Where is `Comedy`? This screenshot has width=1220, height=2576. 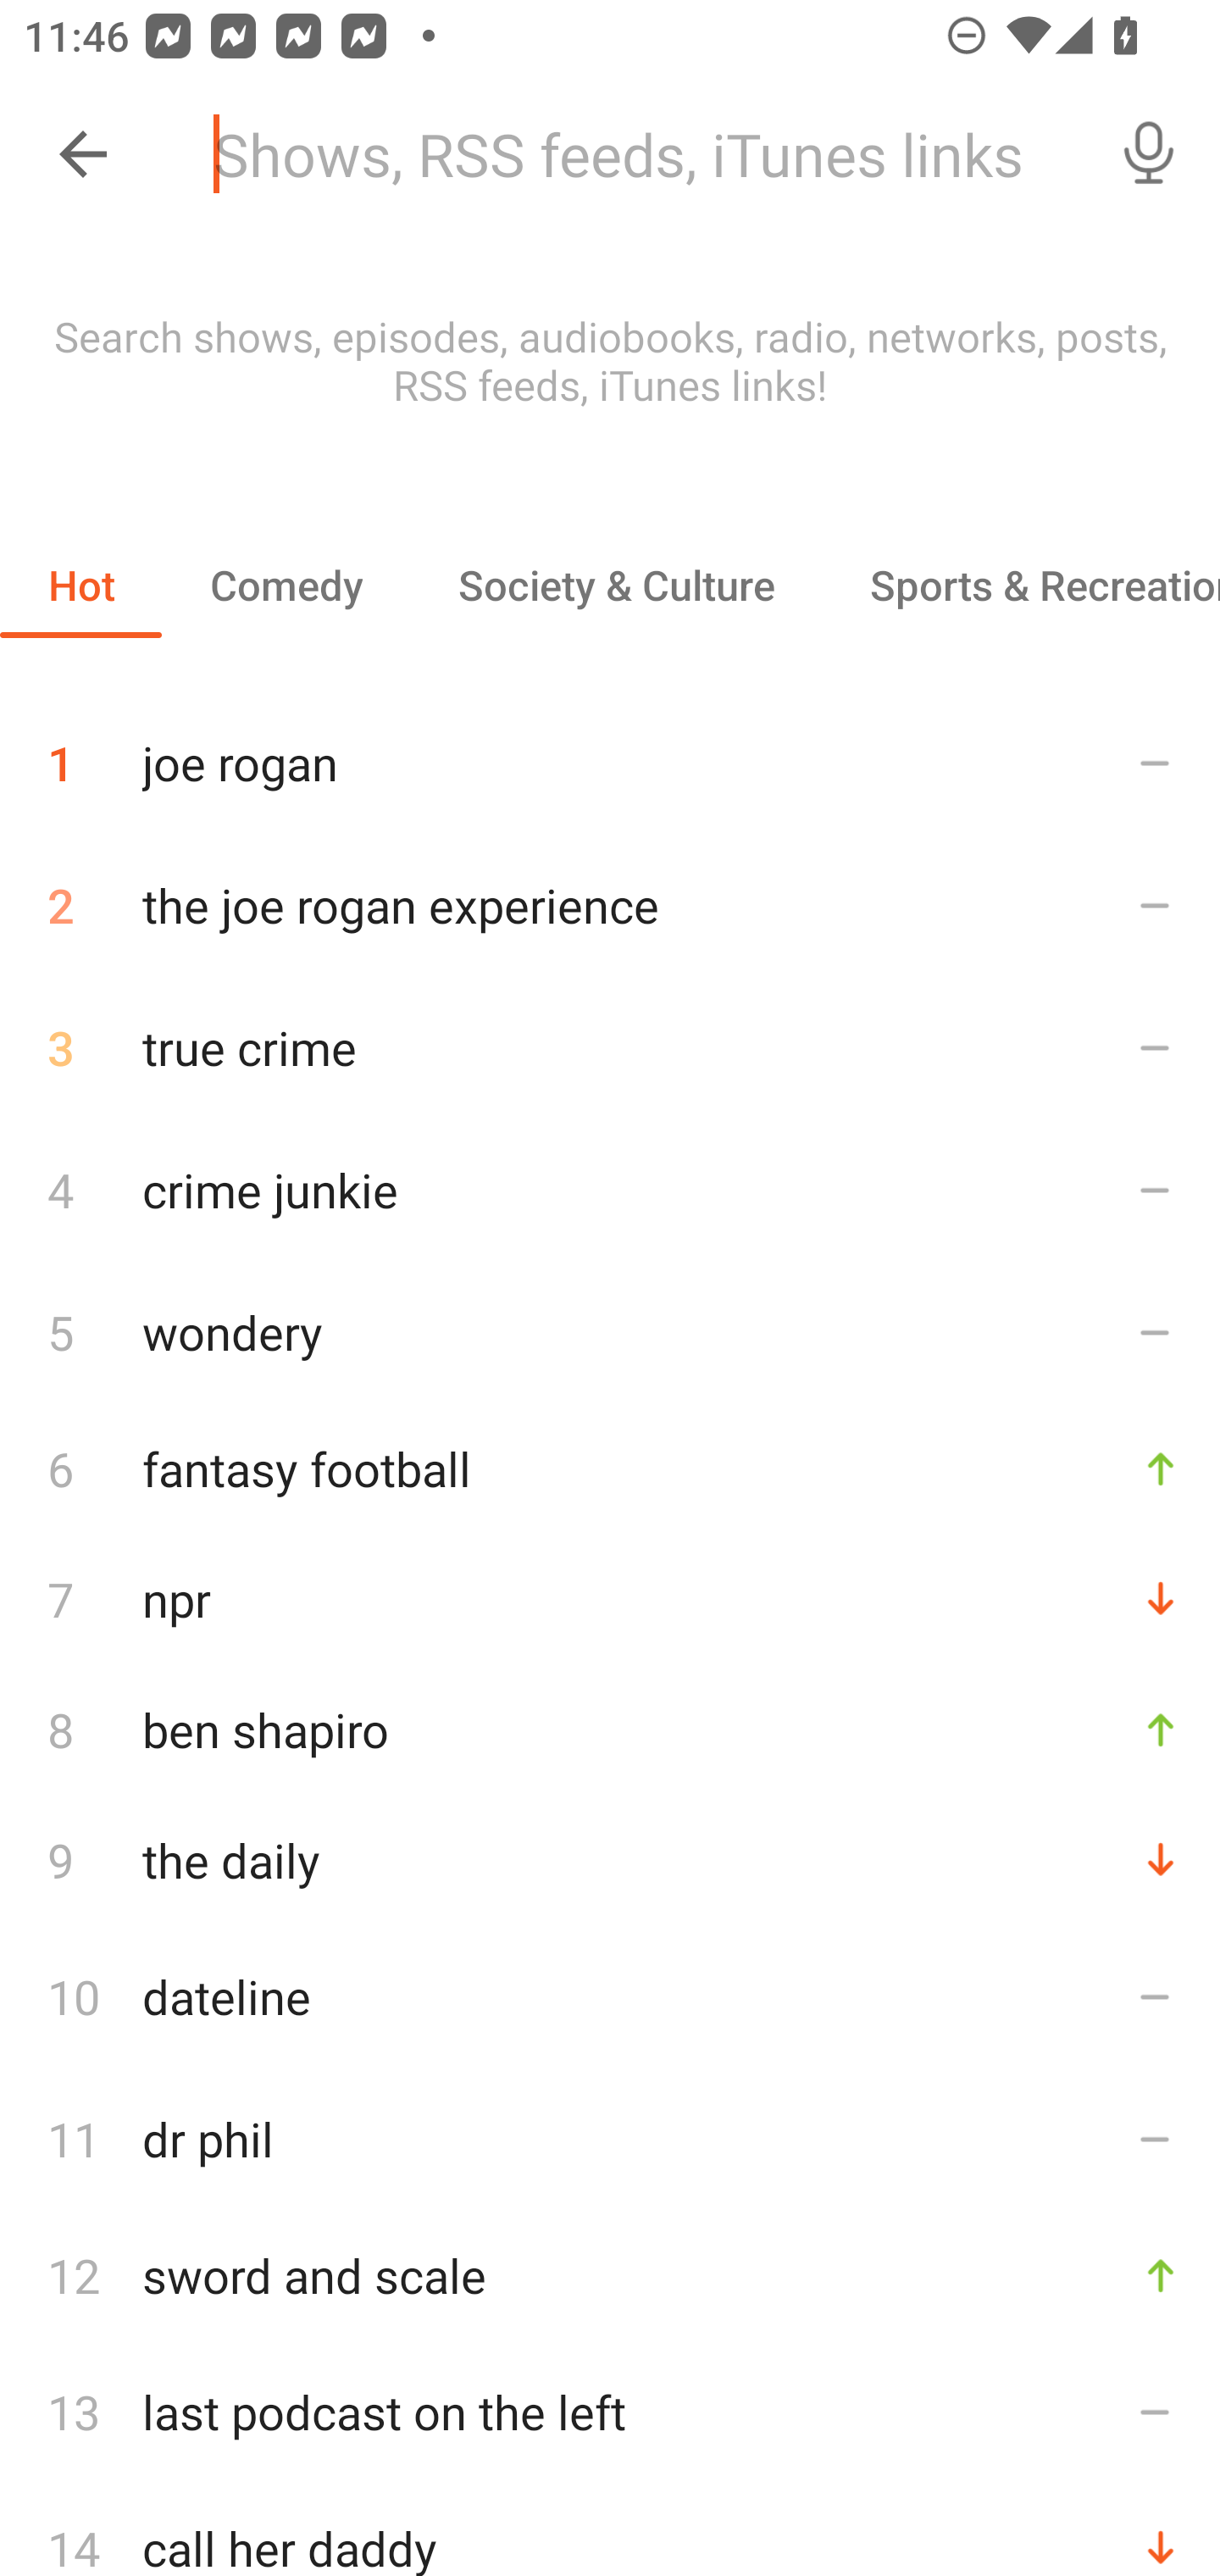 Comedy is located at coordinates (286, 585).